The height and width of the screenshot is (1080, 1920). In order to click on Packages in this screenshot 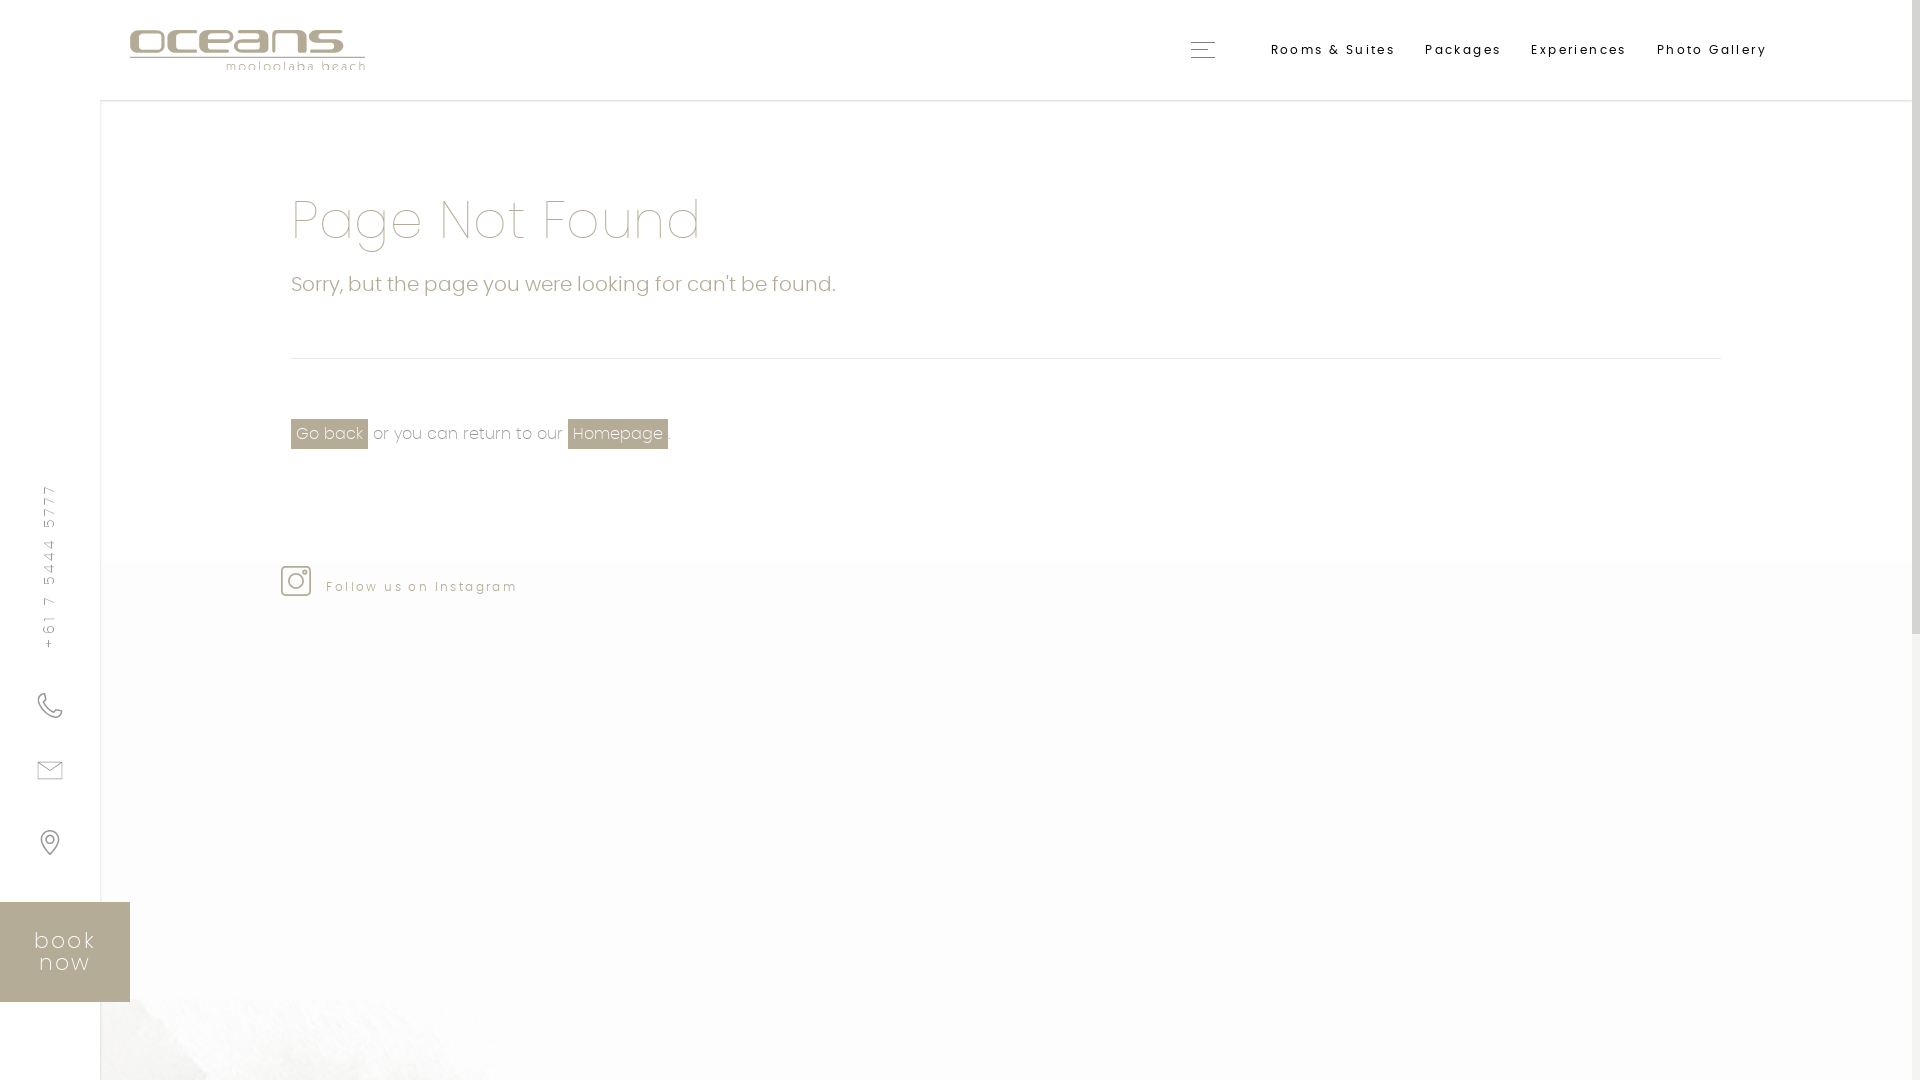, I will do `click(1463, 50)`.